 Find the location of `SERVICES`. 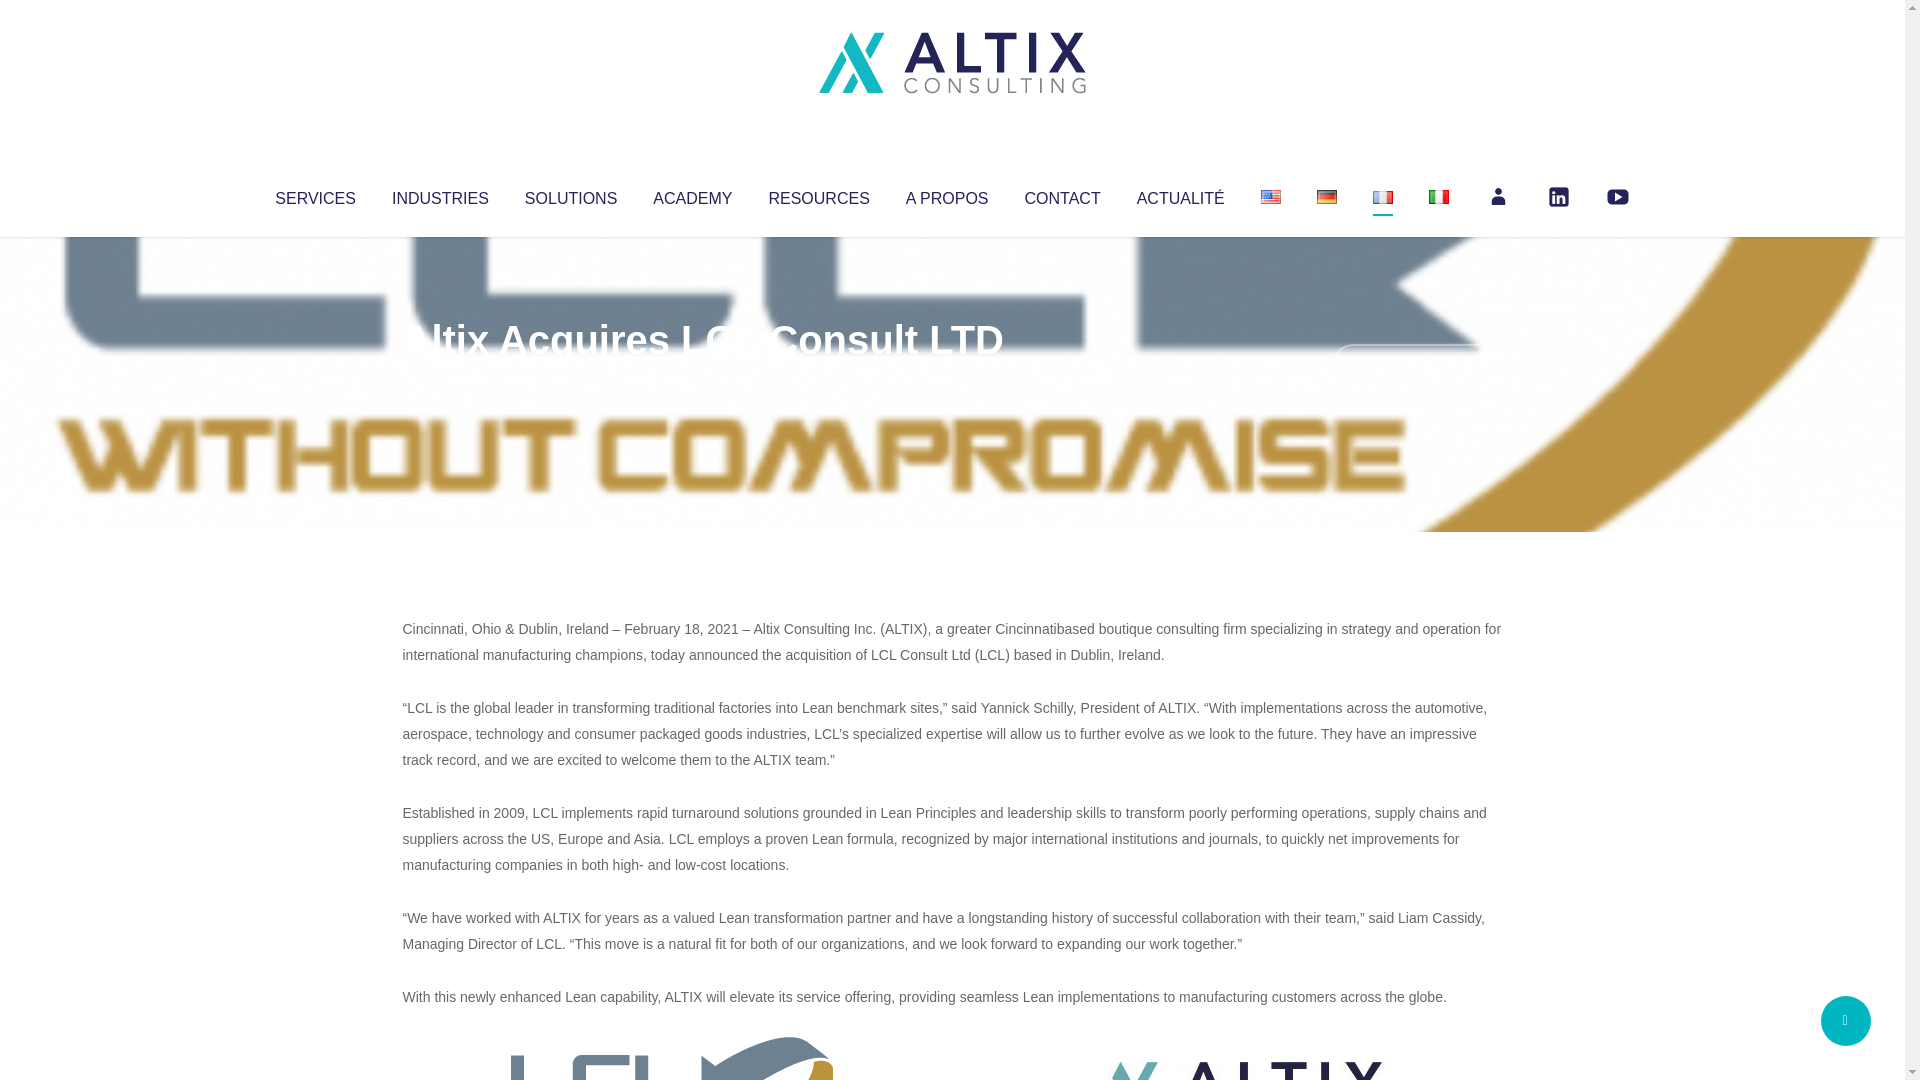

SERVICES is located at coordinates (314, 194).